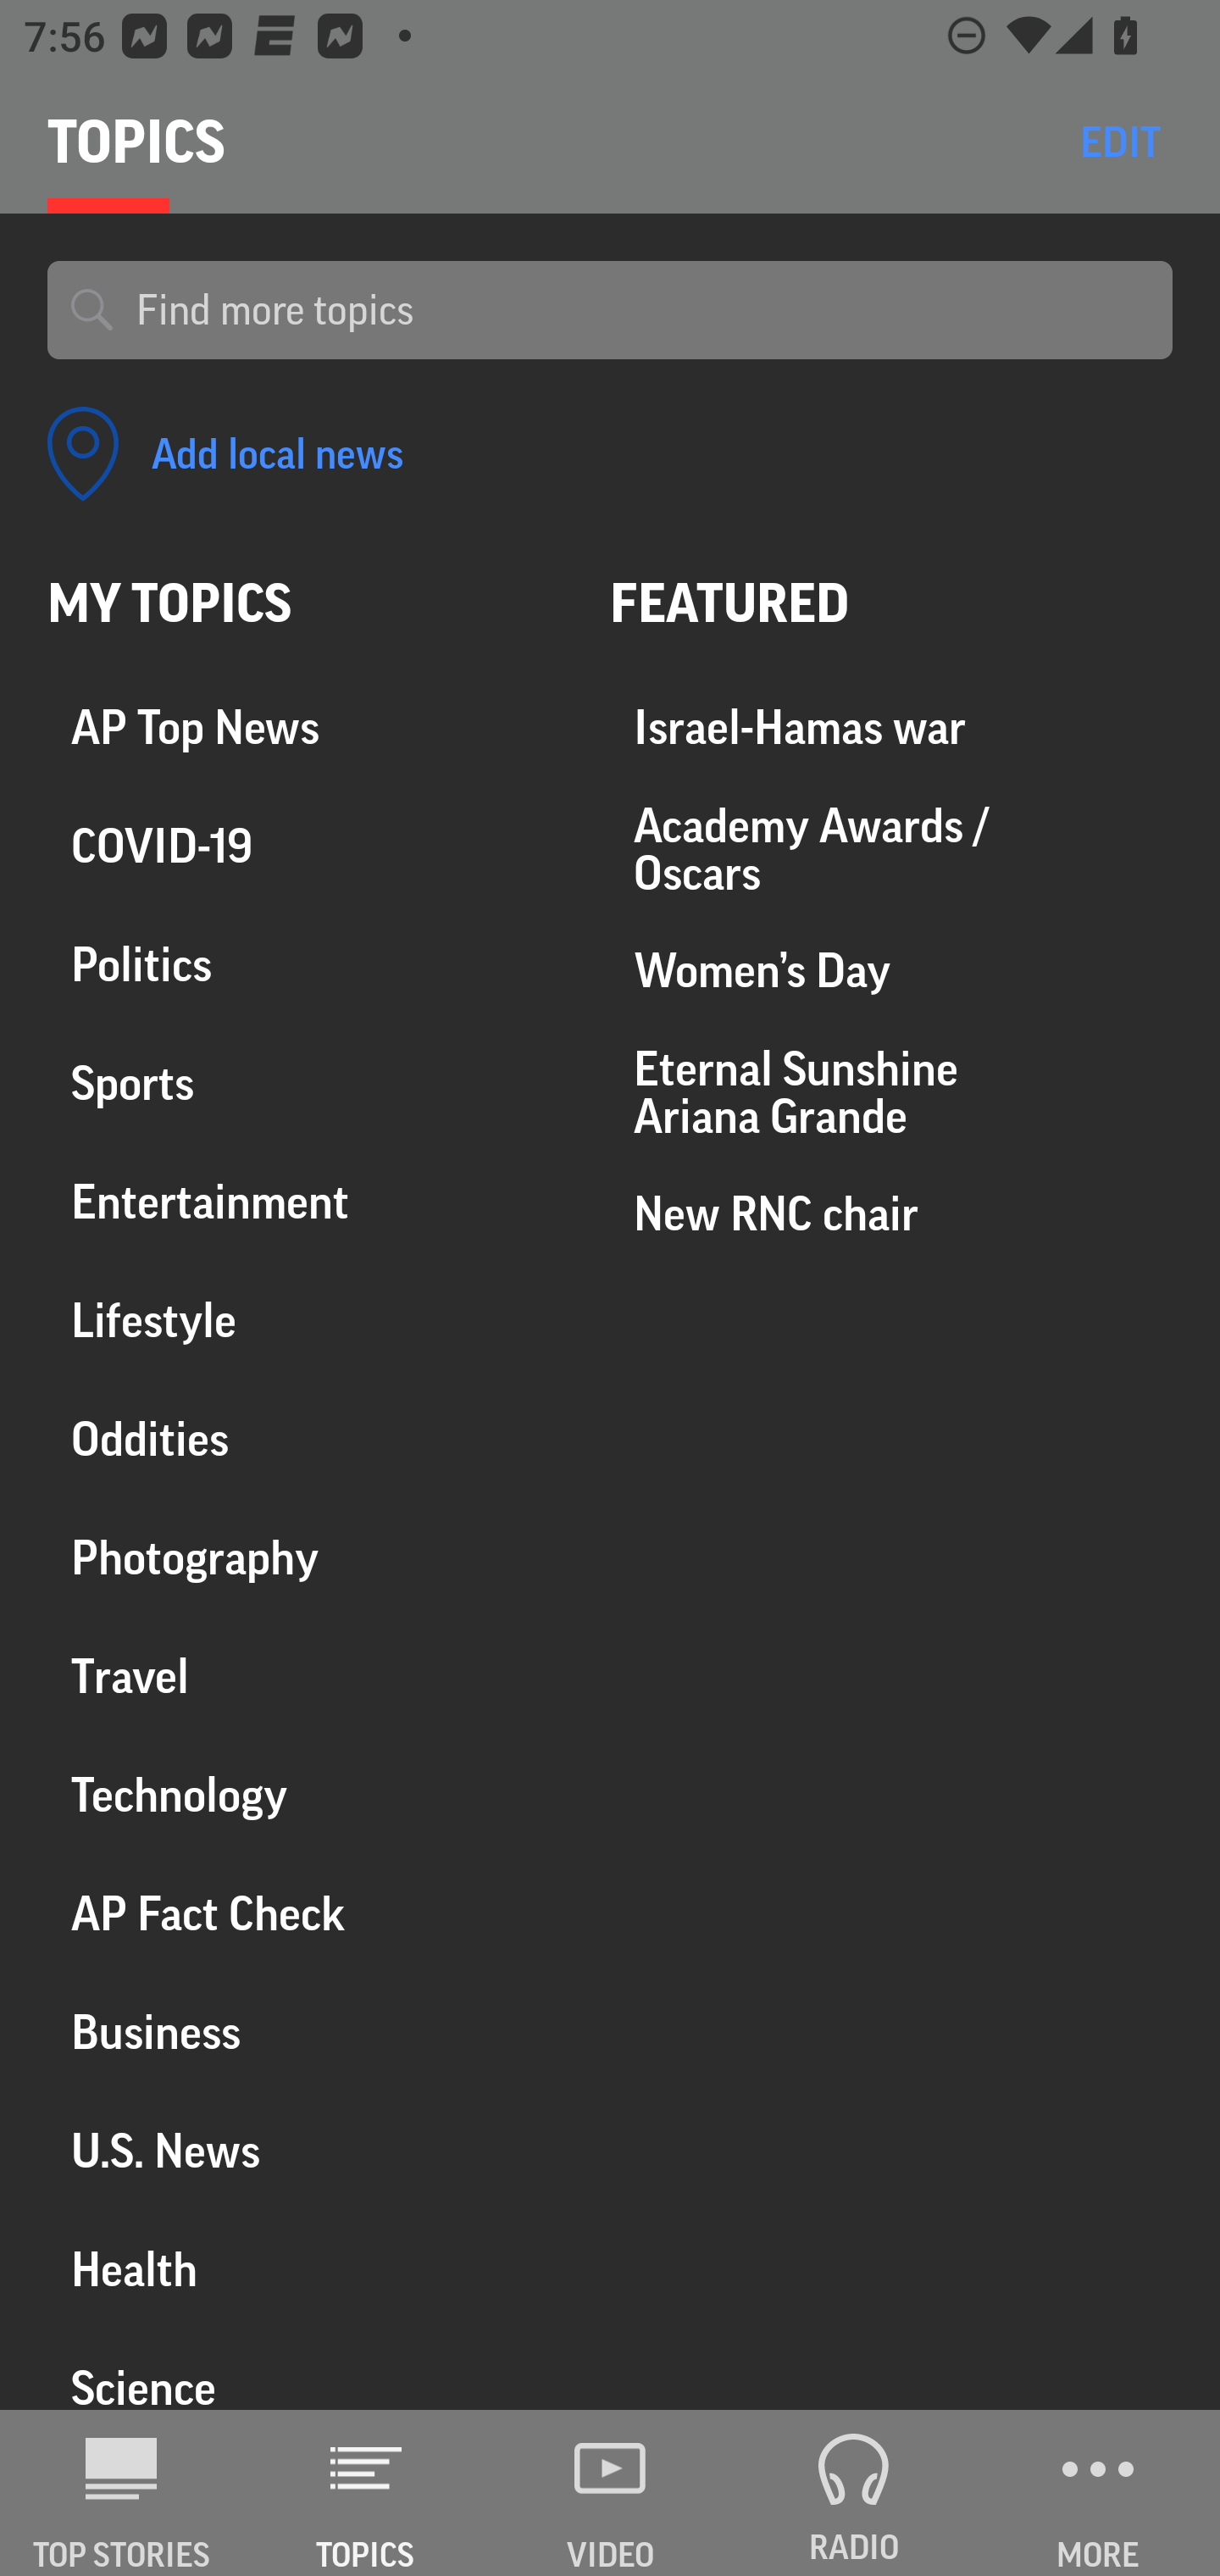 This screenshot has width=1220, height=2576. Describe the element at coordinates (891, 729) in the screenshot. I see `Israel-Hamas war` at that location.